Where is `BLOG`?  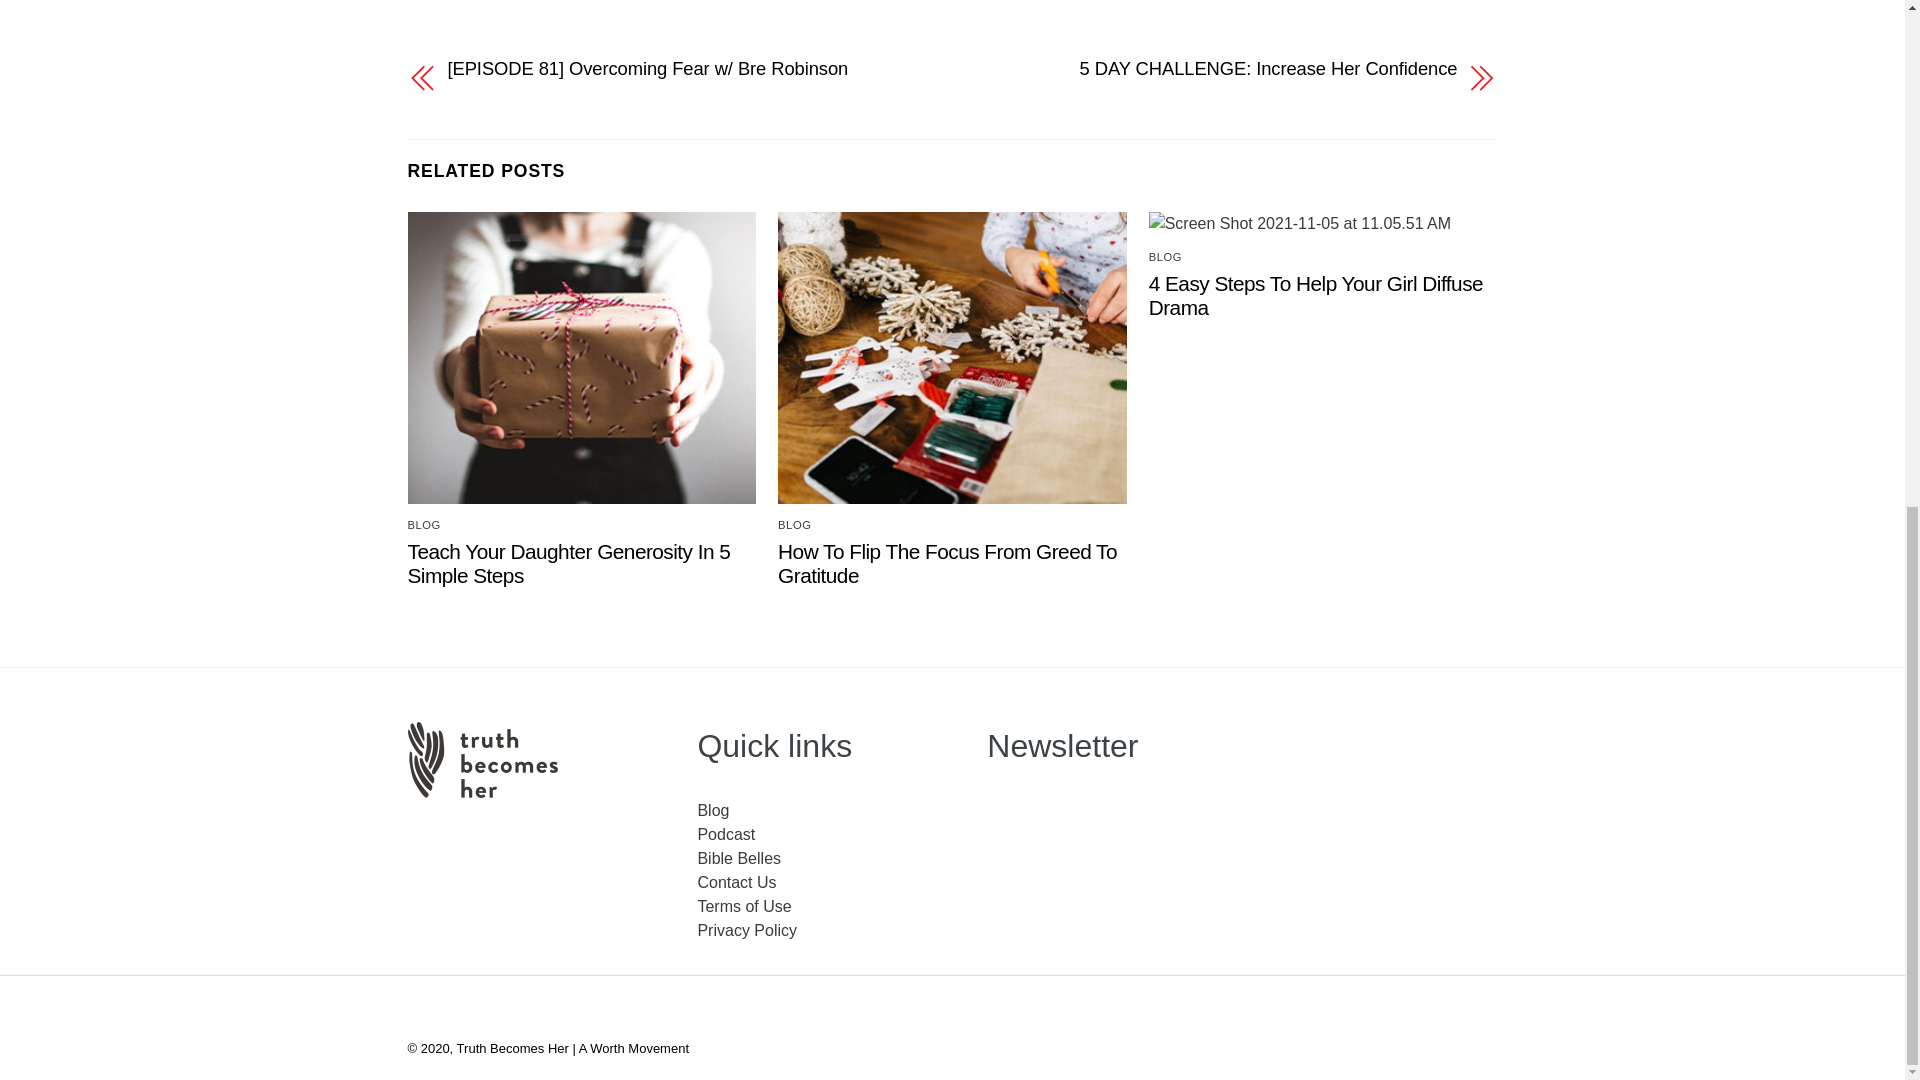
BLOG is located at coordinates (794, 525).